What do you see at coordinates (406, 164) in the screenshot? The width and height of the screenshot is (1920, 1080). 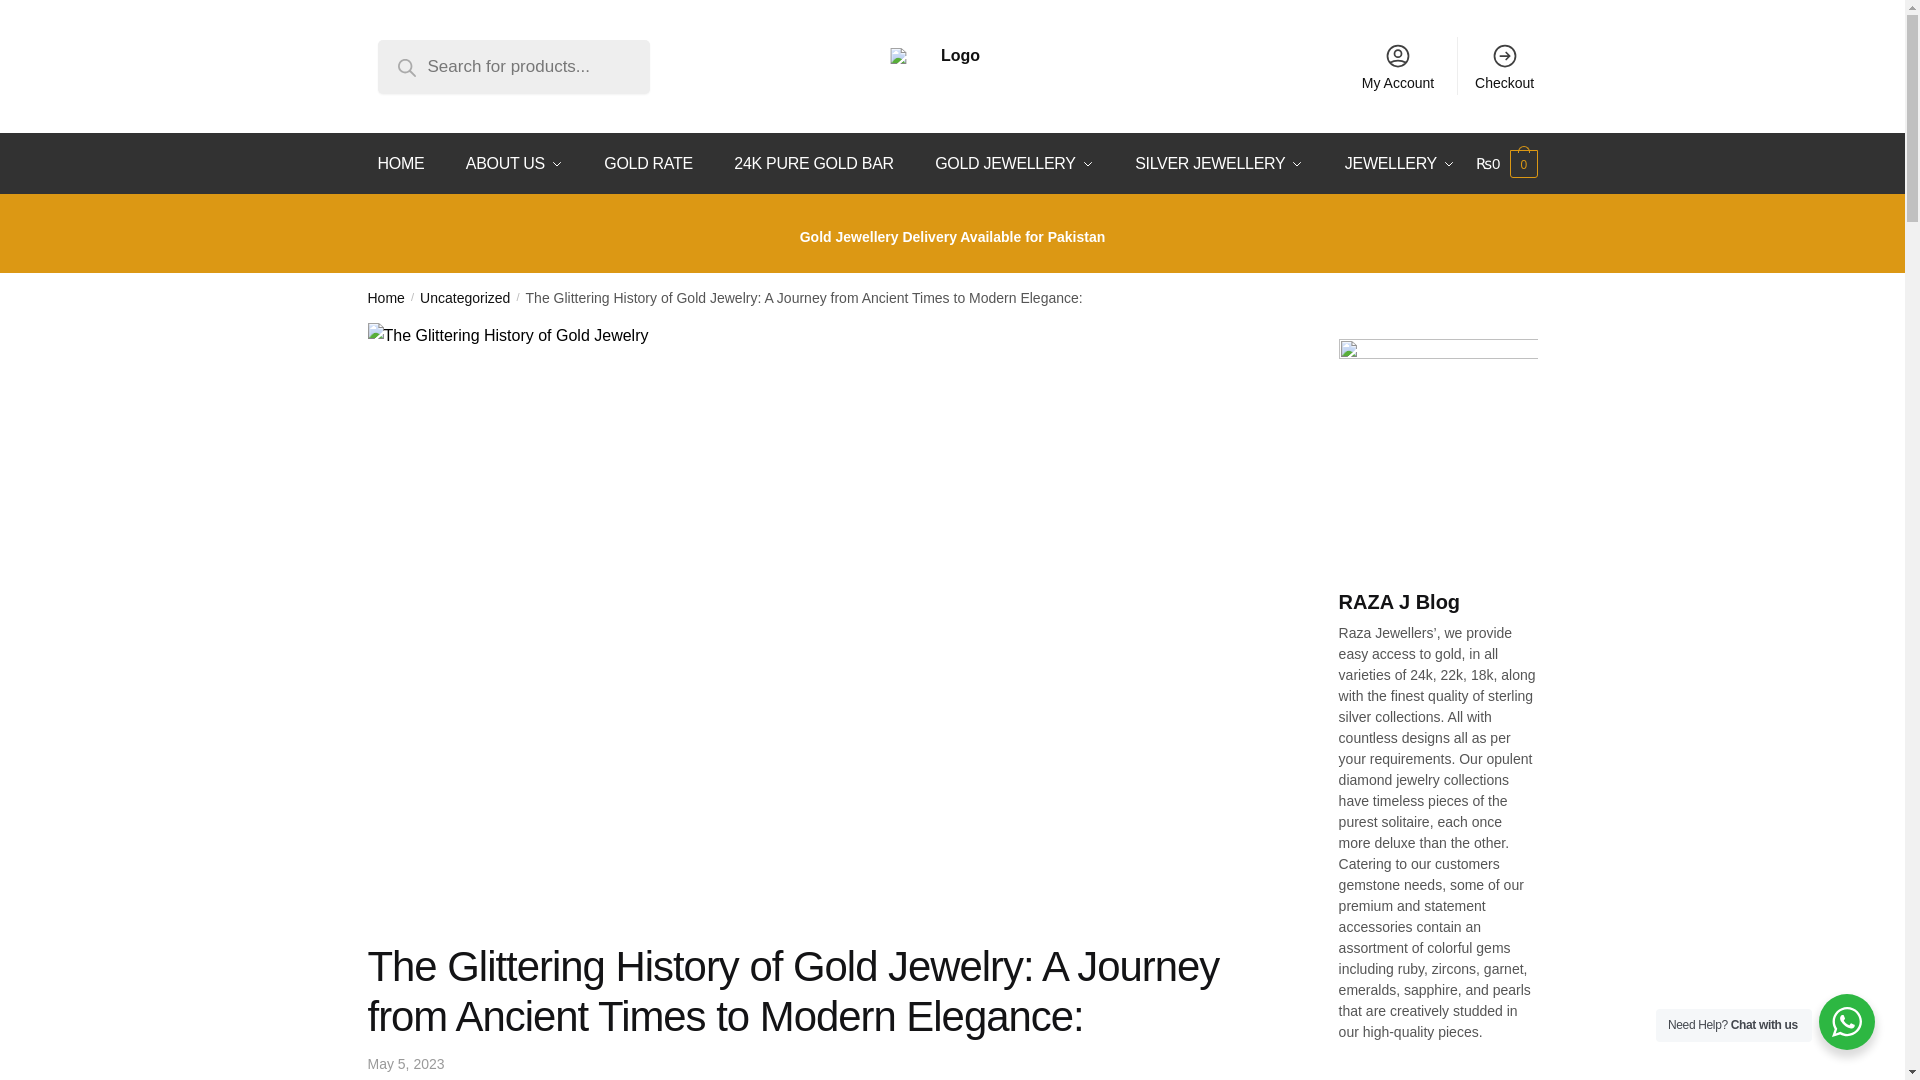 I see `HOME` at bounding box center [406, 164].